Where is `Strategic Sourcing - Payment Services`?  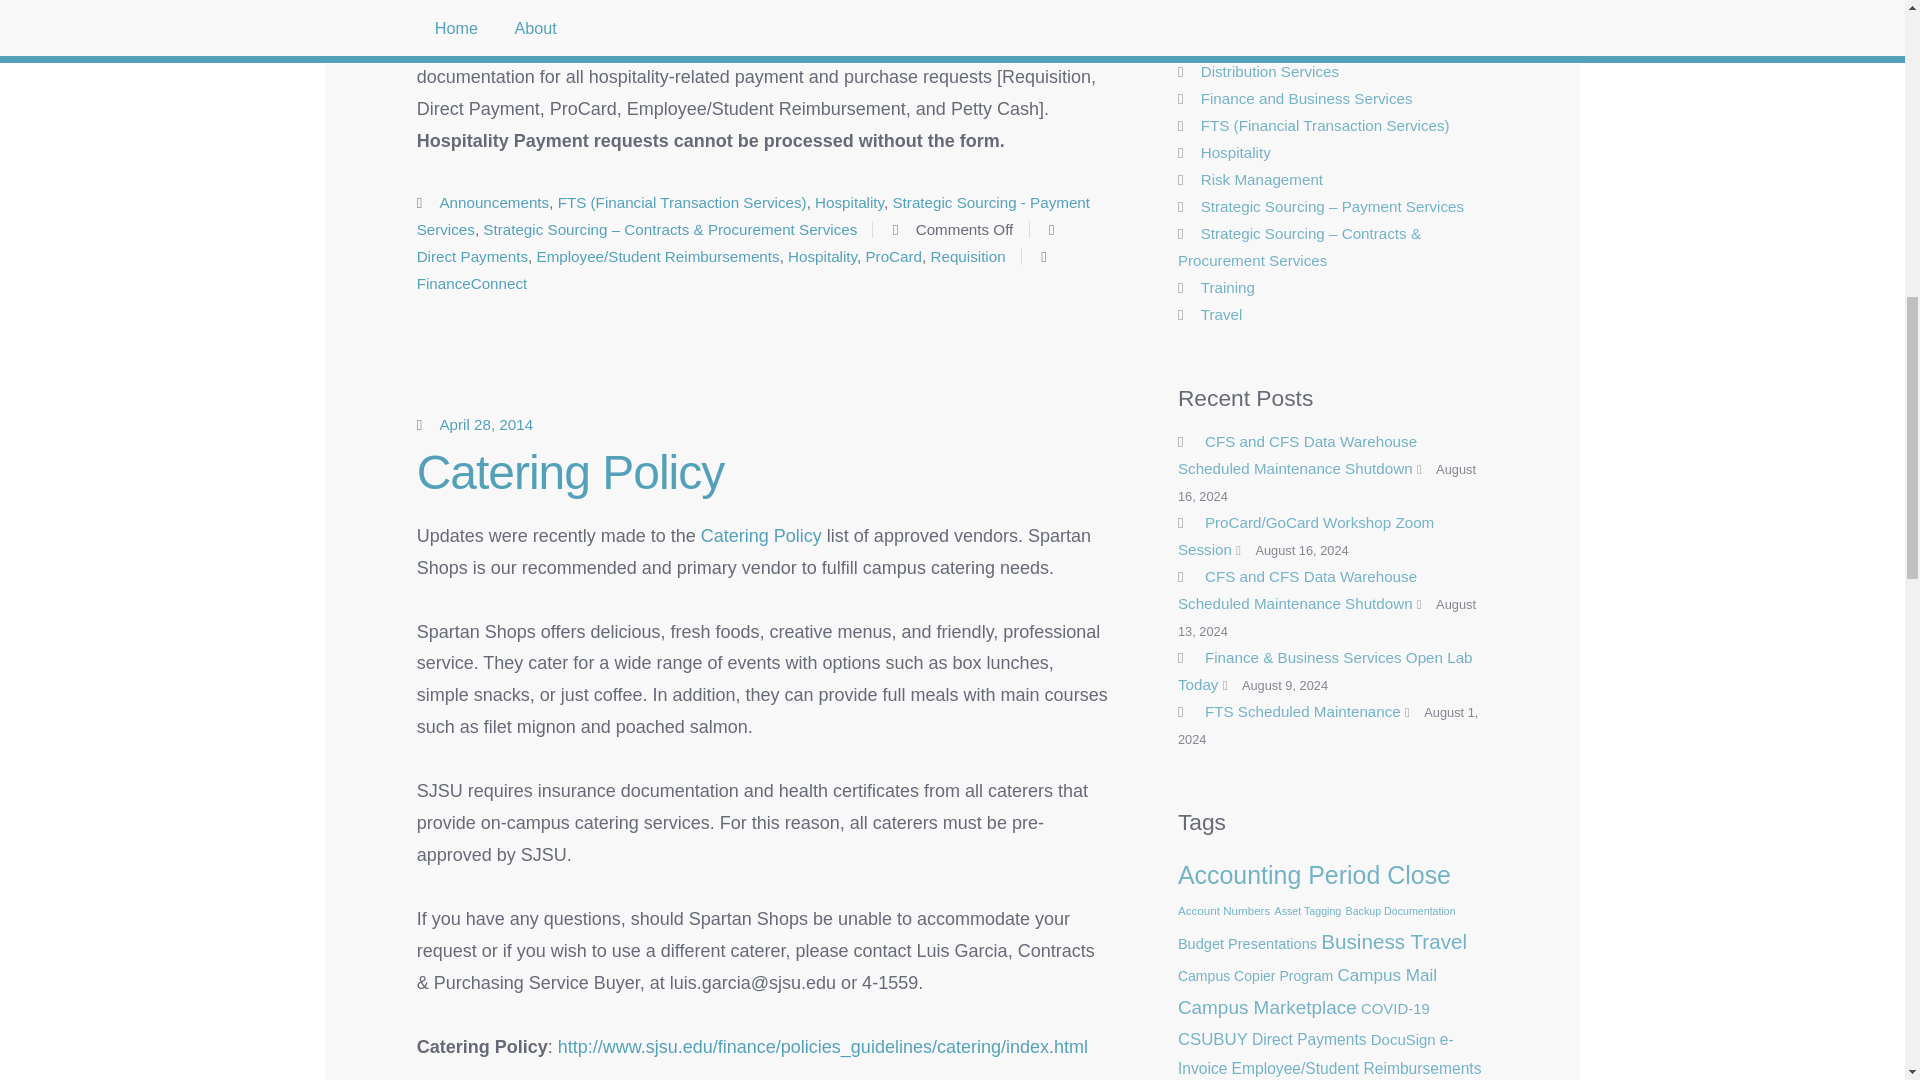 Strategic Sourcing - Payment Services is located at coordinates (753, 216).